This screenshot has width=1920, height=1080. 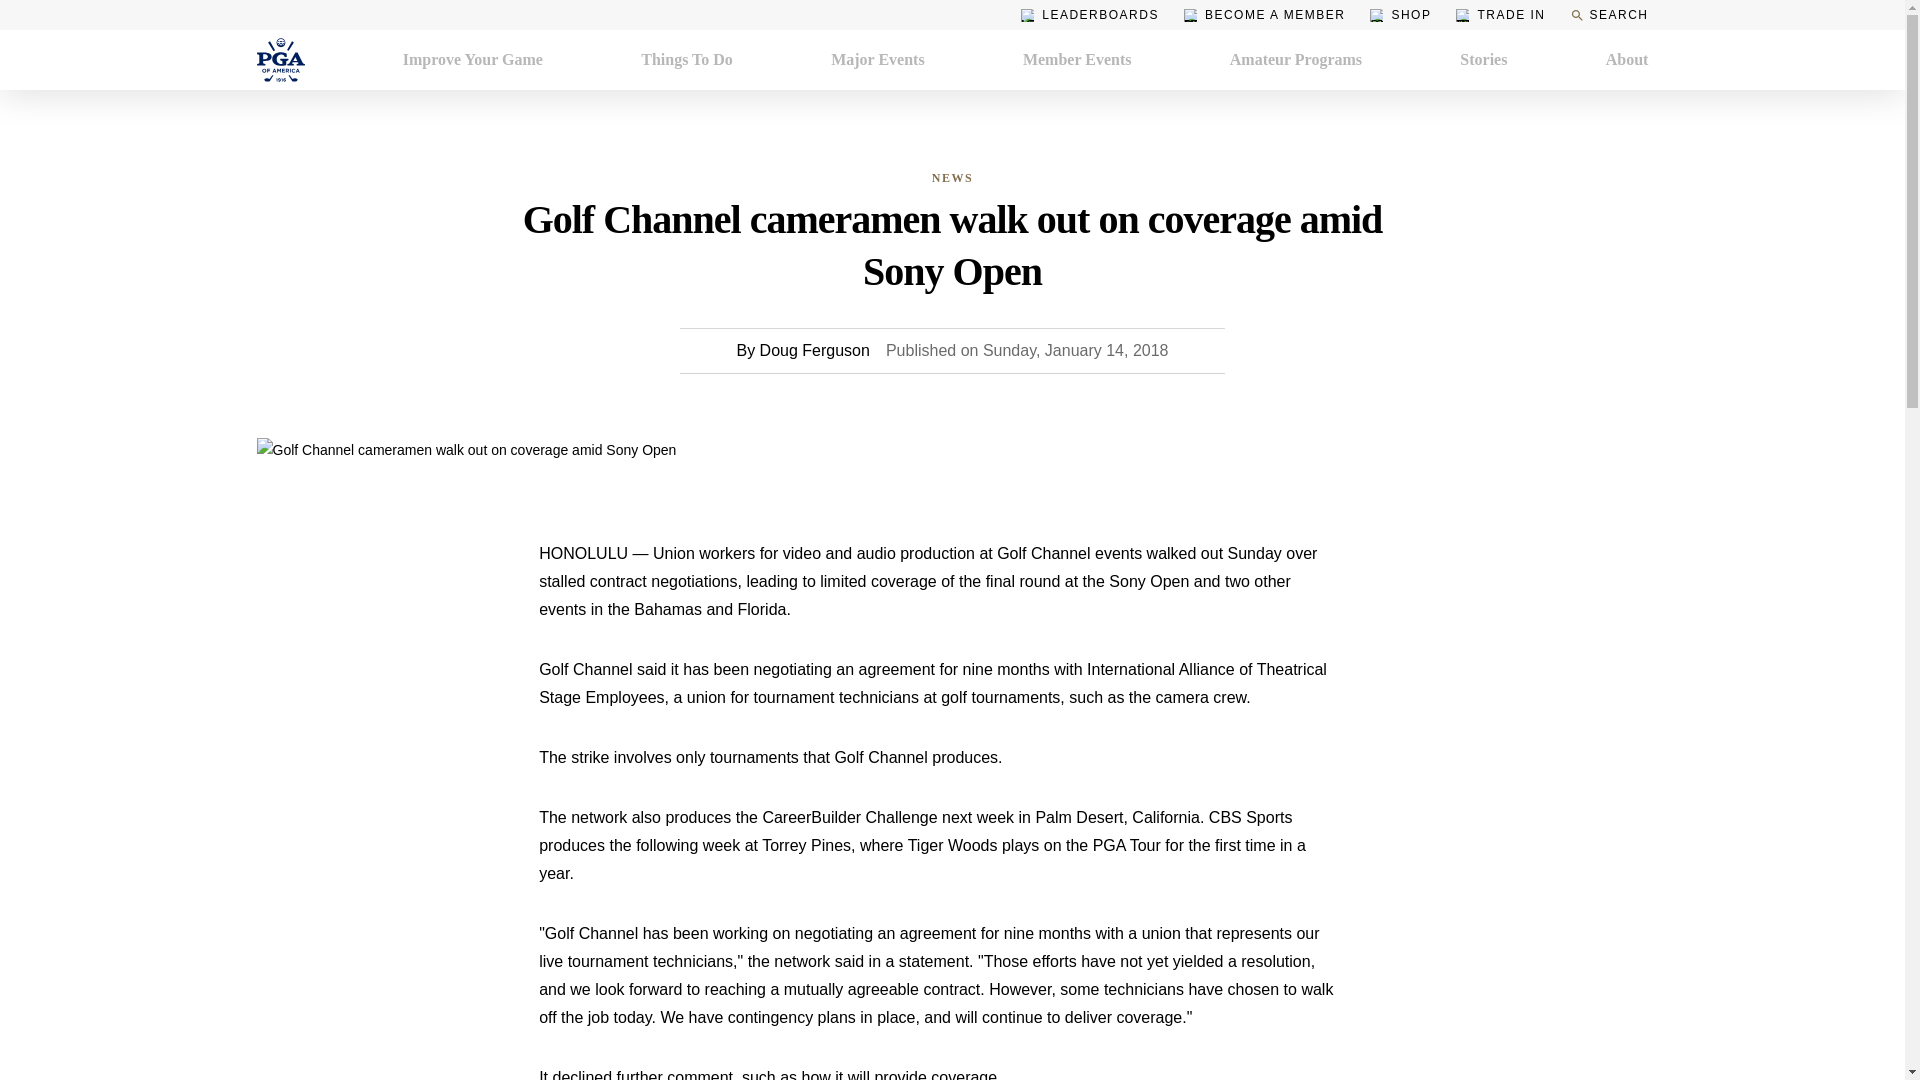 I want to click on Amateur Programs, so click(x=1296, y=60).